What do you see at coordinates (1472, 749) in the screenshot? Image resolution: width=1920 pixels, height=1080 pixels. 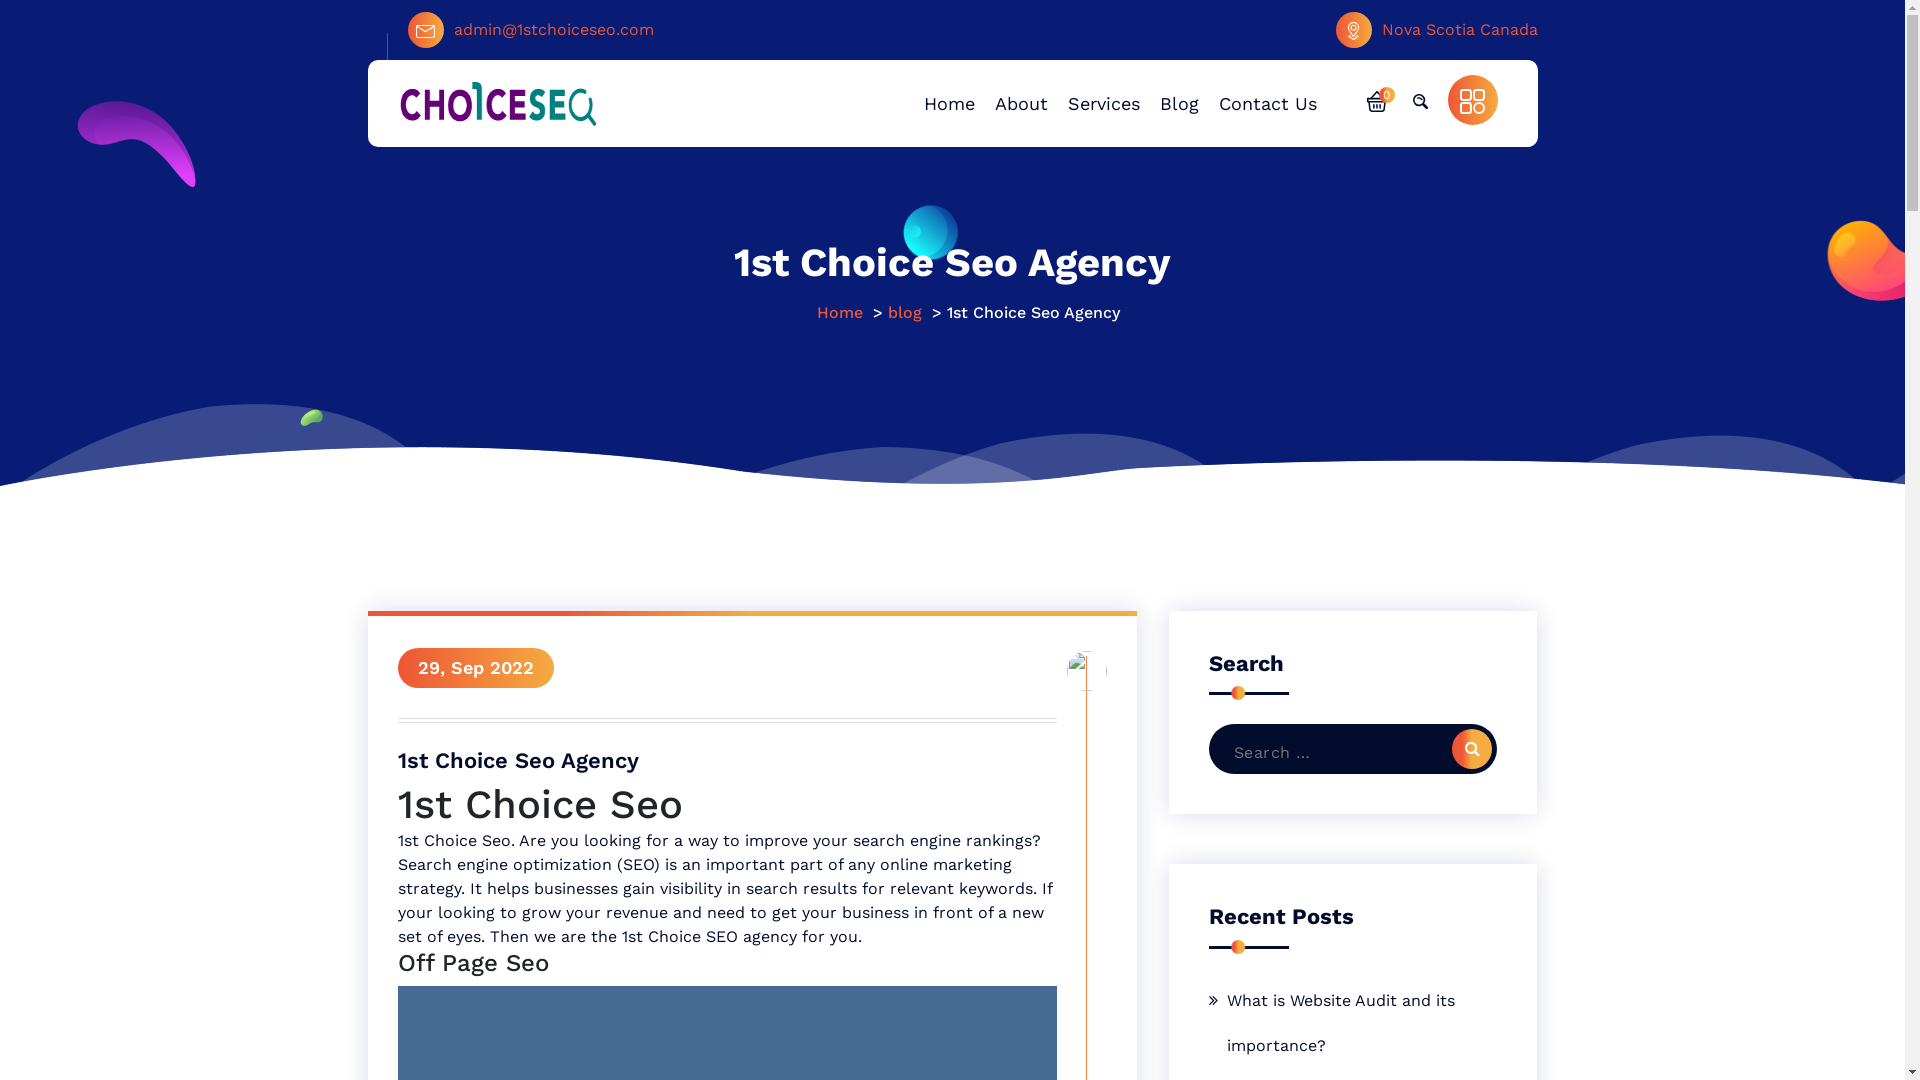 I see `Search` at bounding box center [1472, 749].